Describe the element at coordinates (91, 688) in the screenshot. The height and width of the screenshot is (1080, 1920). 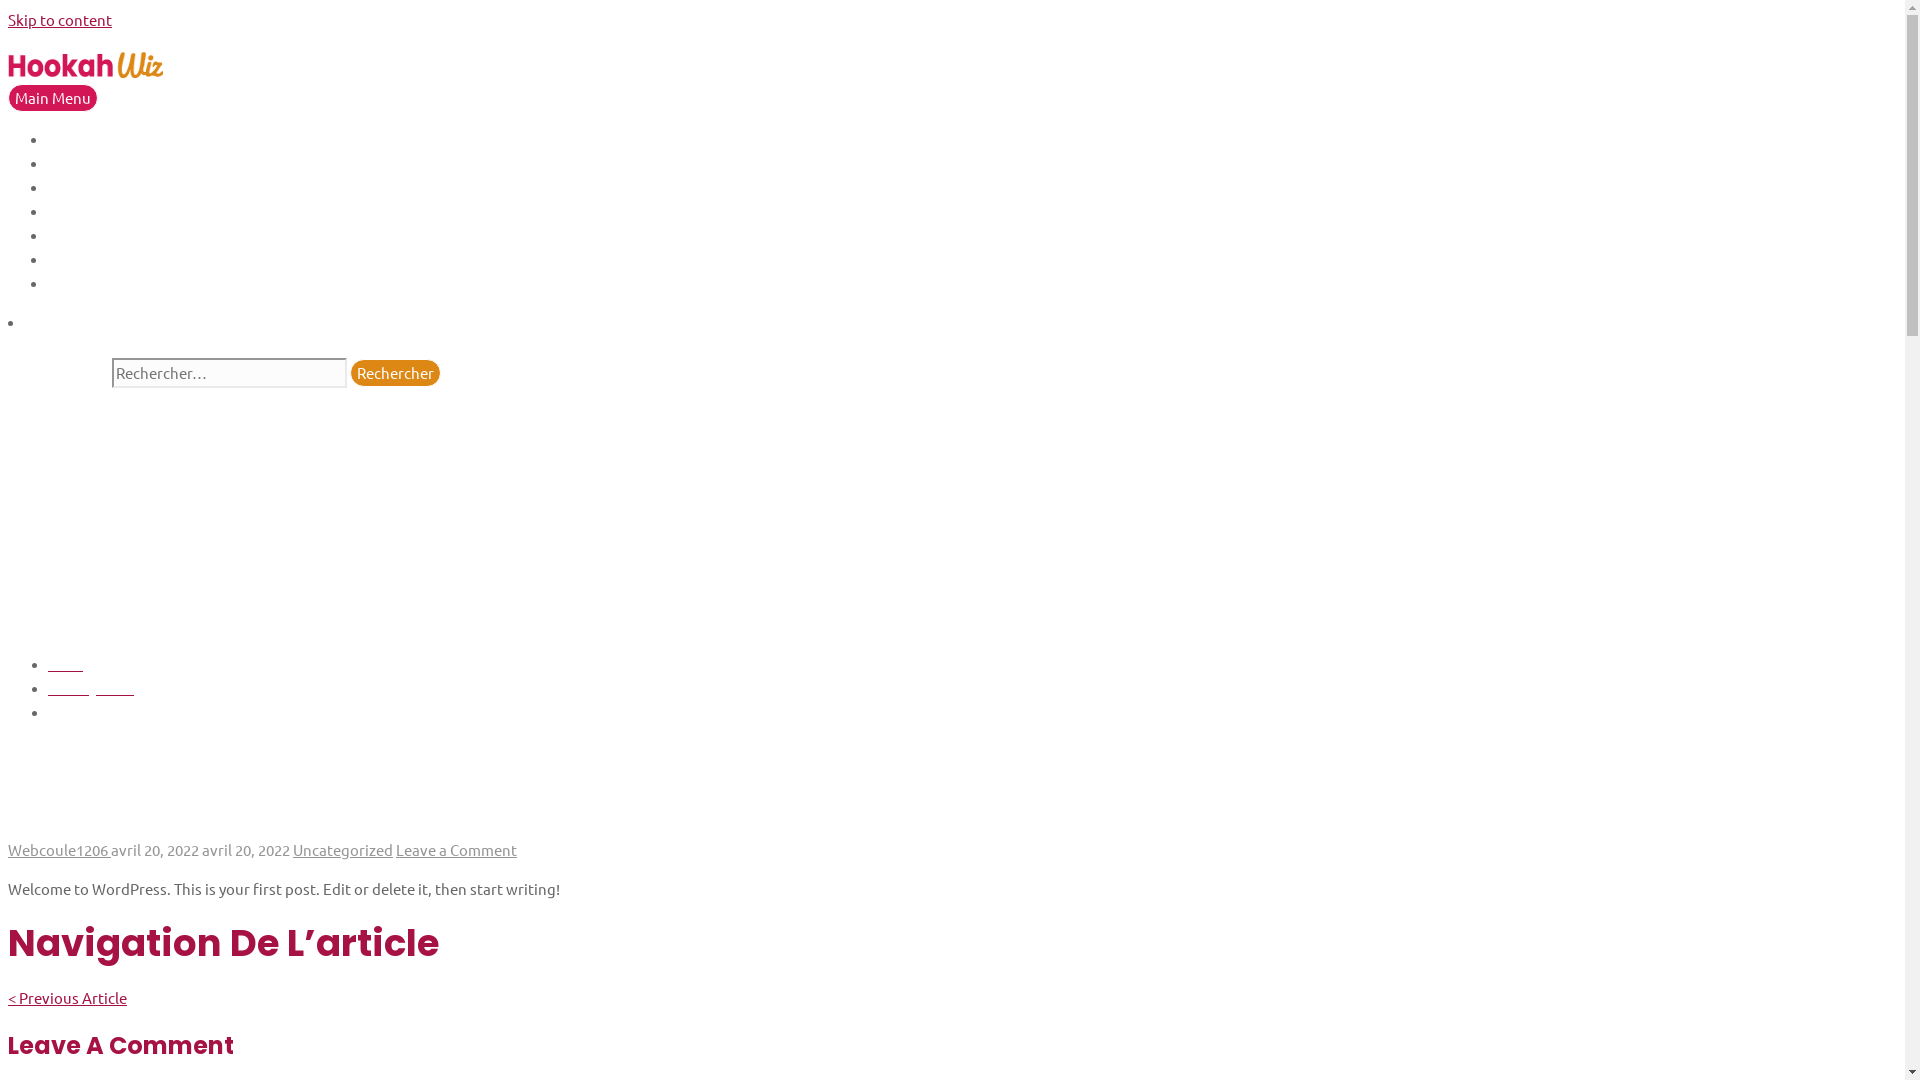
I see `Uncategorized` at that location.